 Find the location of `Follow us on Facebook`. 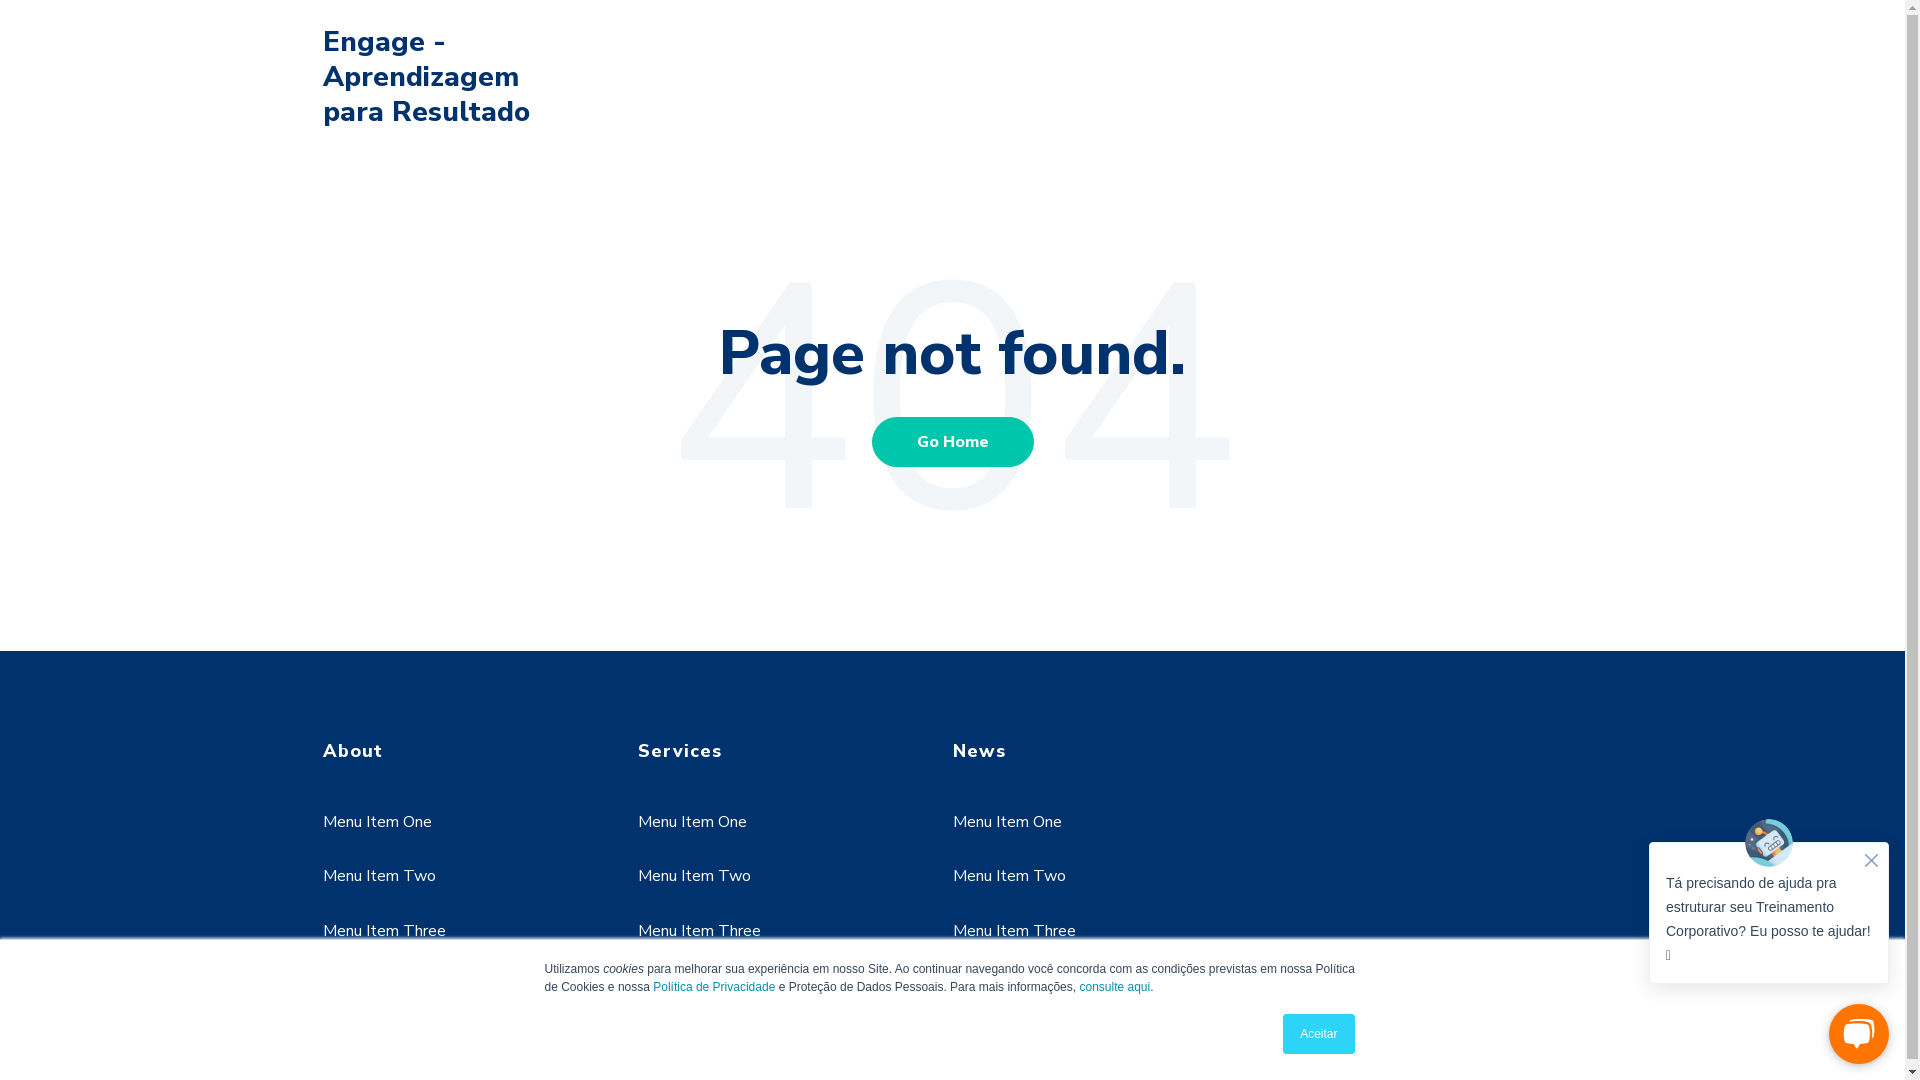

Follow us on Facebook is located at coordinates (346, 1016).